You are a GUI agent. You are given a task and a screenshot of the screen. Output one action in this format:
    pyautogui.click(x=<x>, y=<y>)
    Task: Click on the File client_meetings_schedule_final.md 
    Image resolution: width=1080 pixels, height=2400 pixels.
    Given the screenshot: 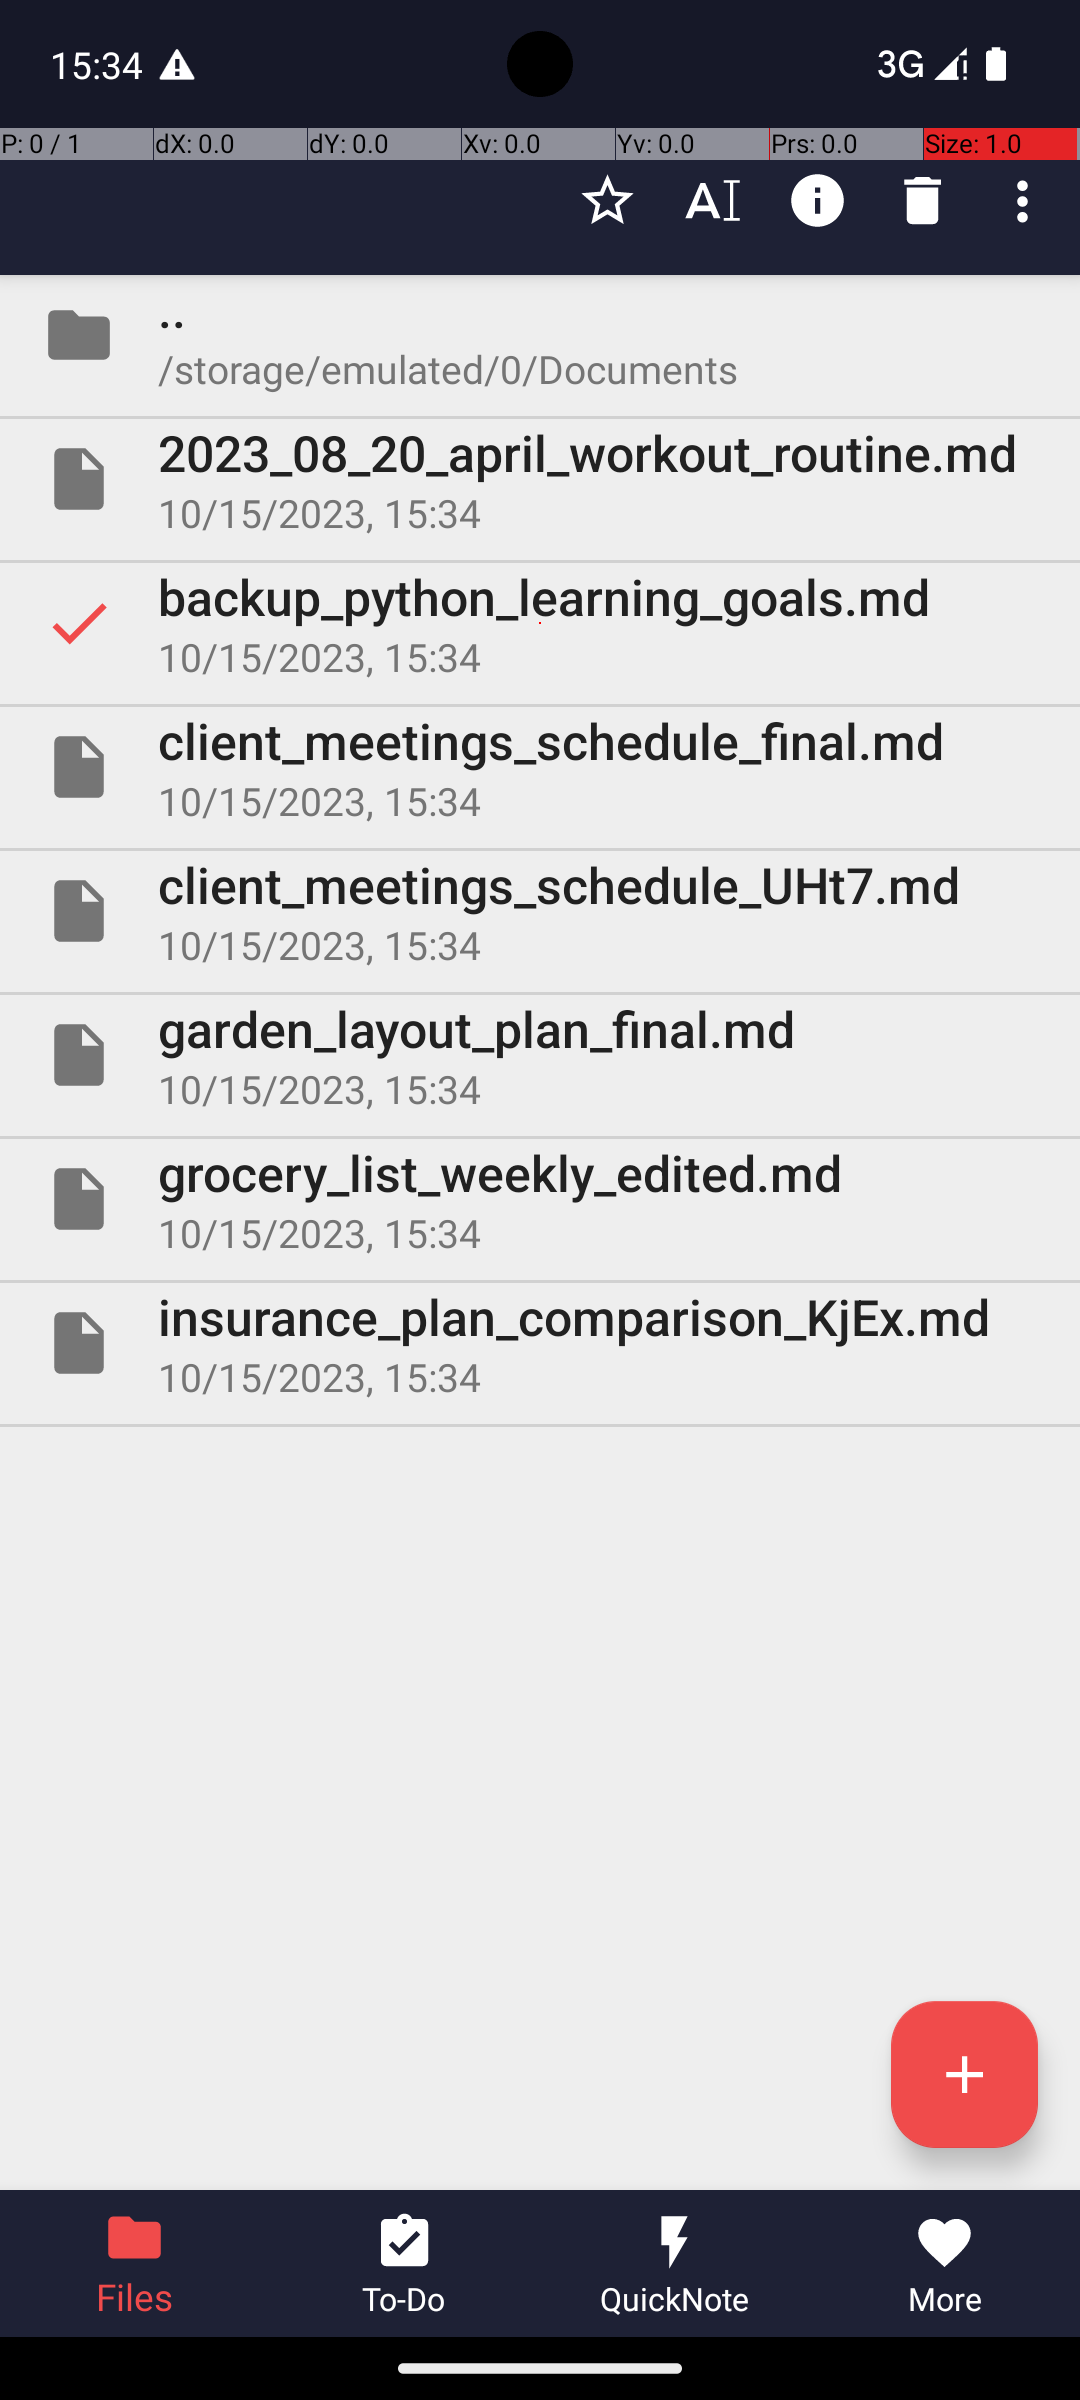 What is the action you would take?
    pyautogui.click(x=540, y=766)
    